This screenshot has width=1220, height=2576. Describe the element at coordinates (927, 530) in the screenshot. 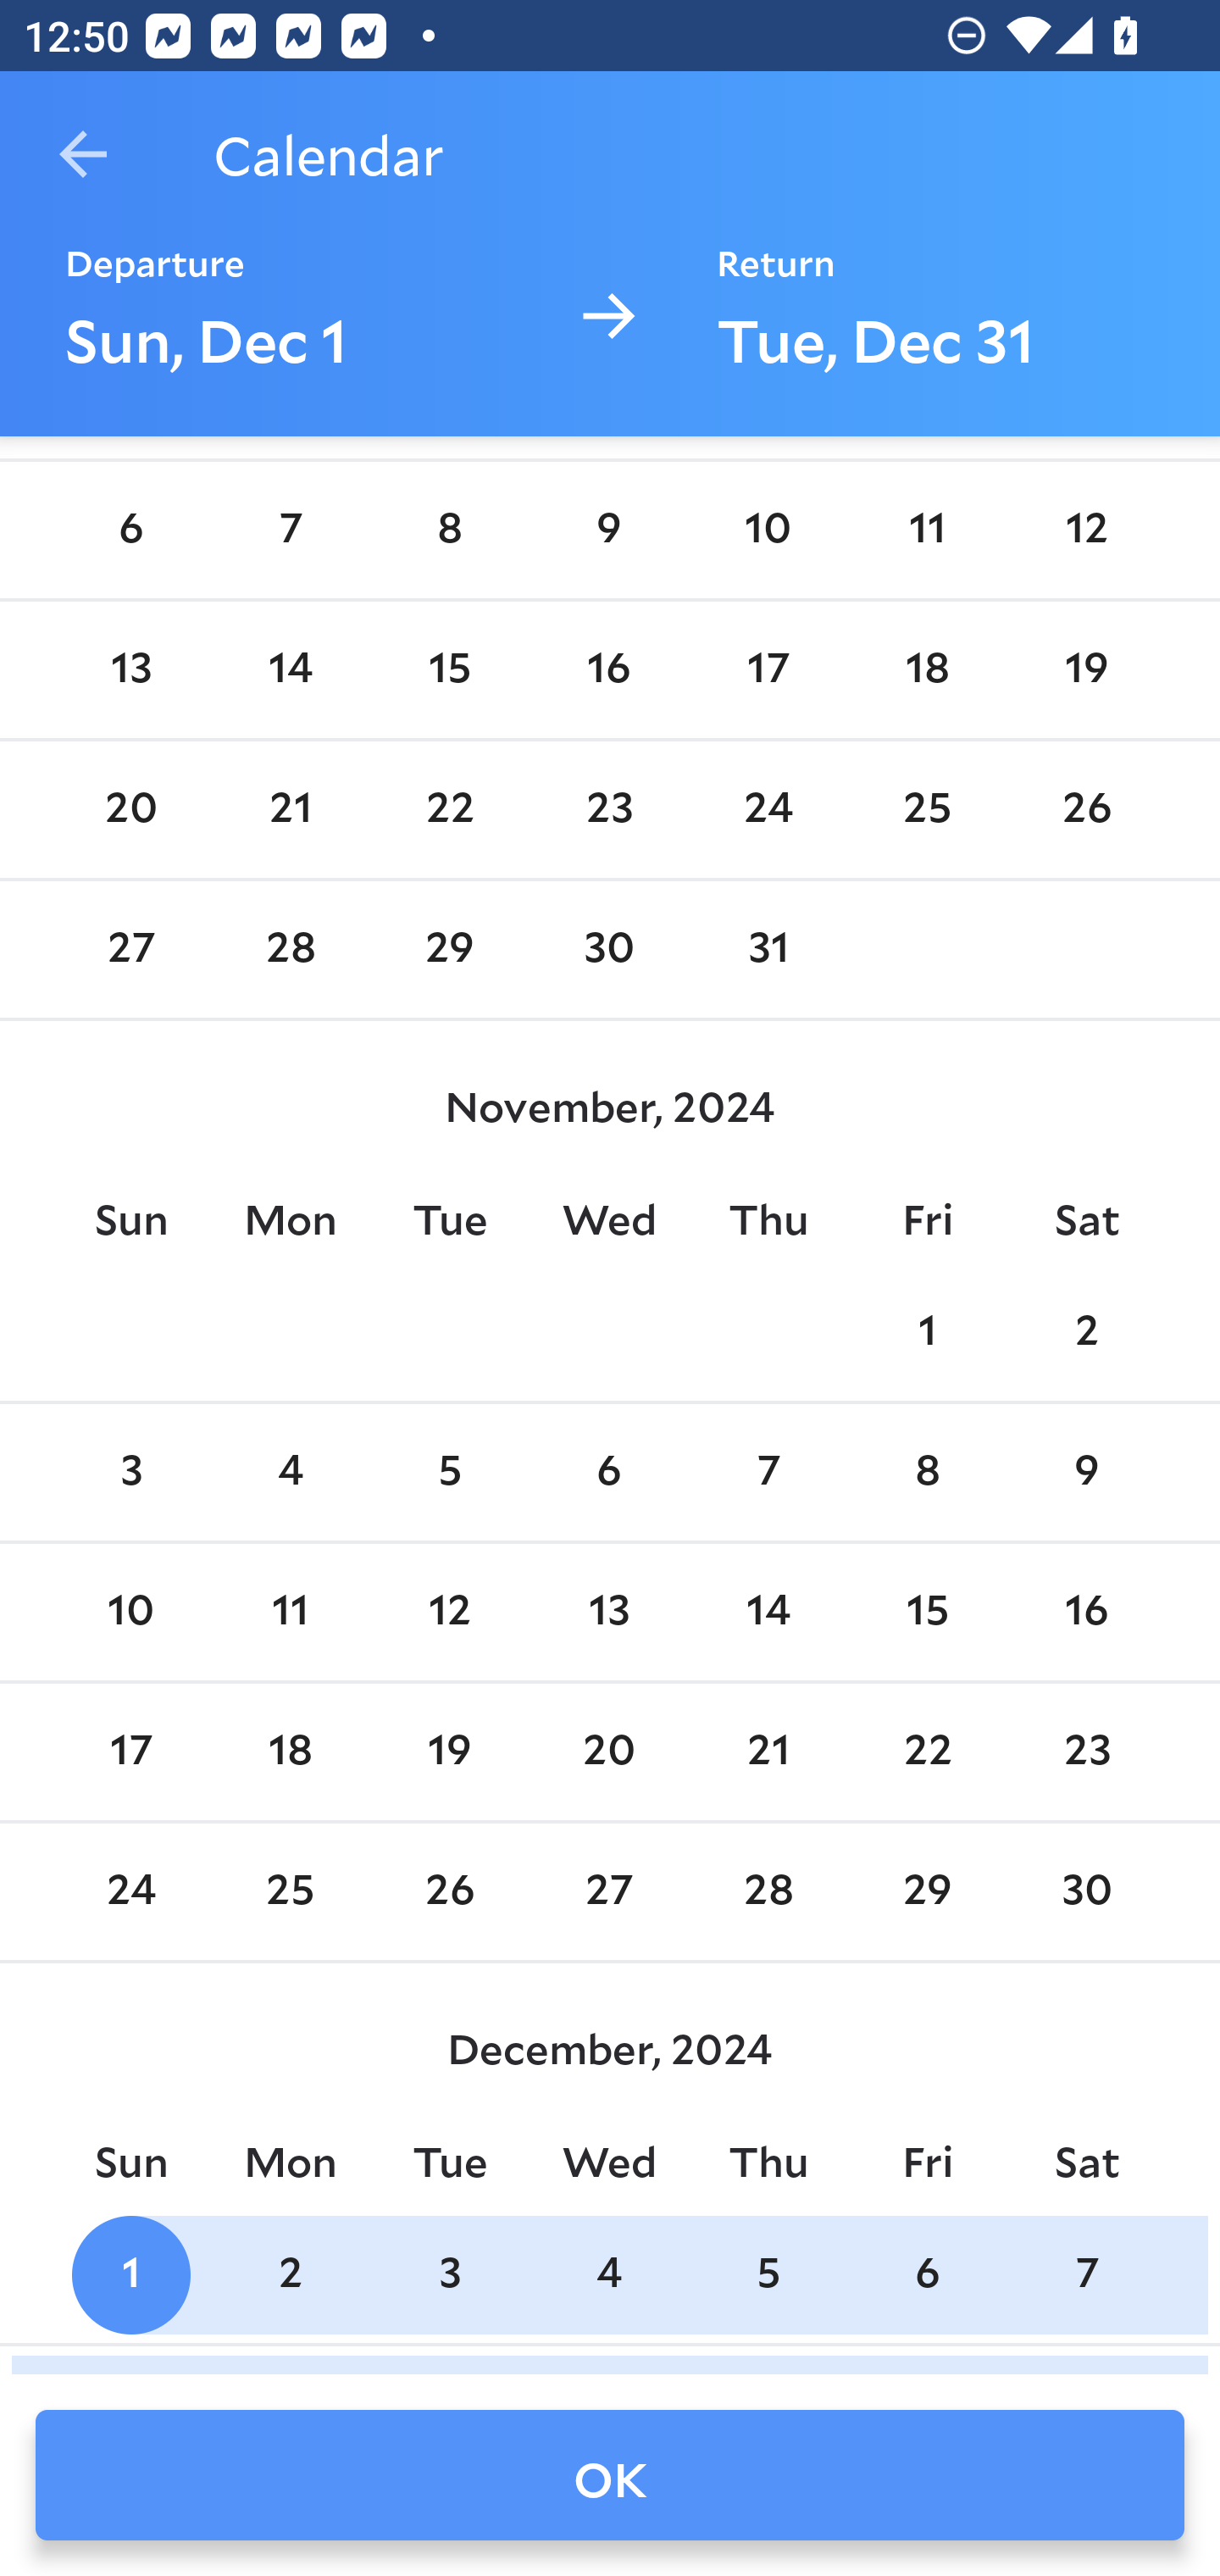

I see `11` at that location.